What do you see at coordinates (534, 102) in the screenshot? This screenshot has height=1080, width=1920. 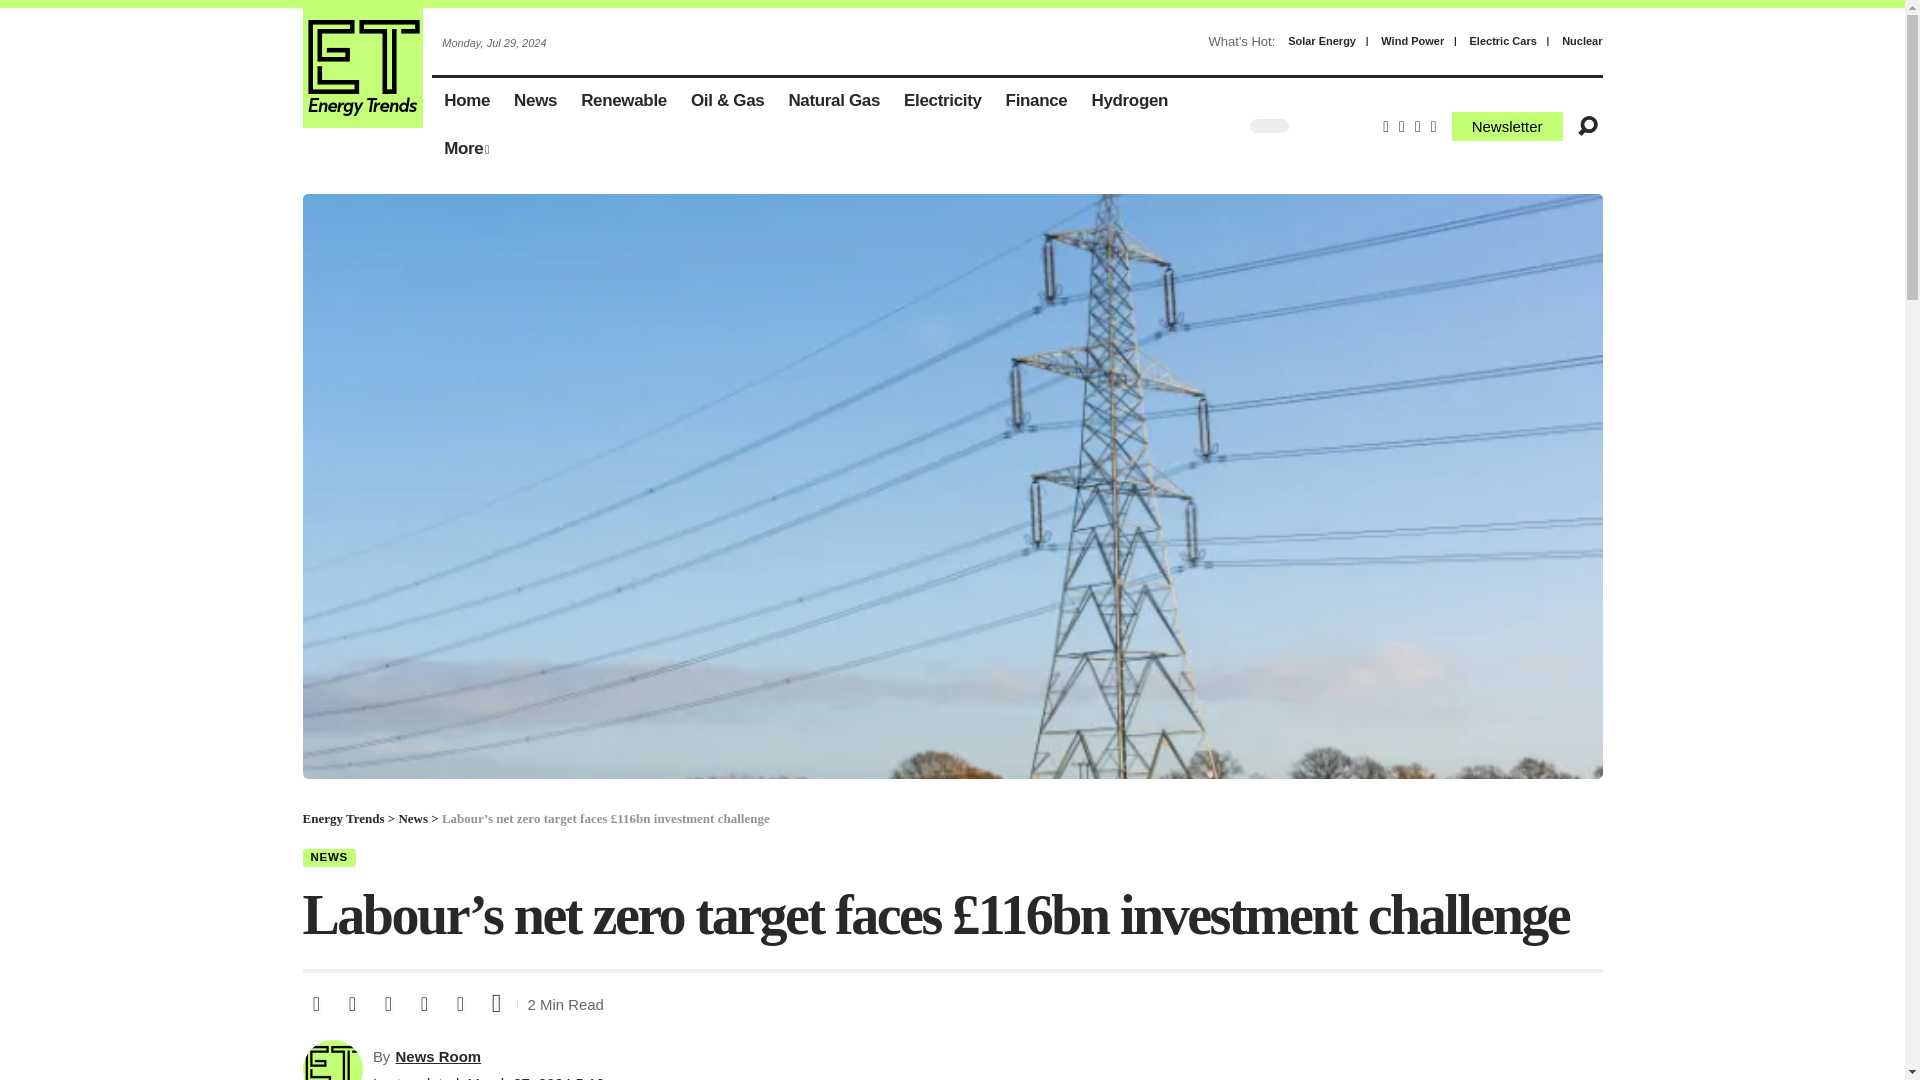 I see `News` at bounding box center [534, 102].